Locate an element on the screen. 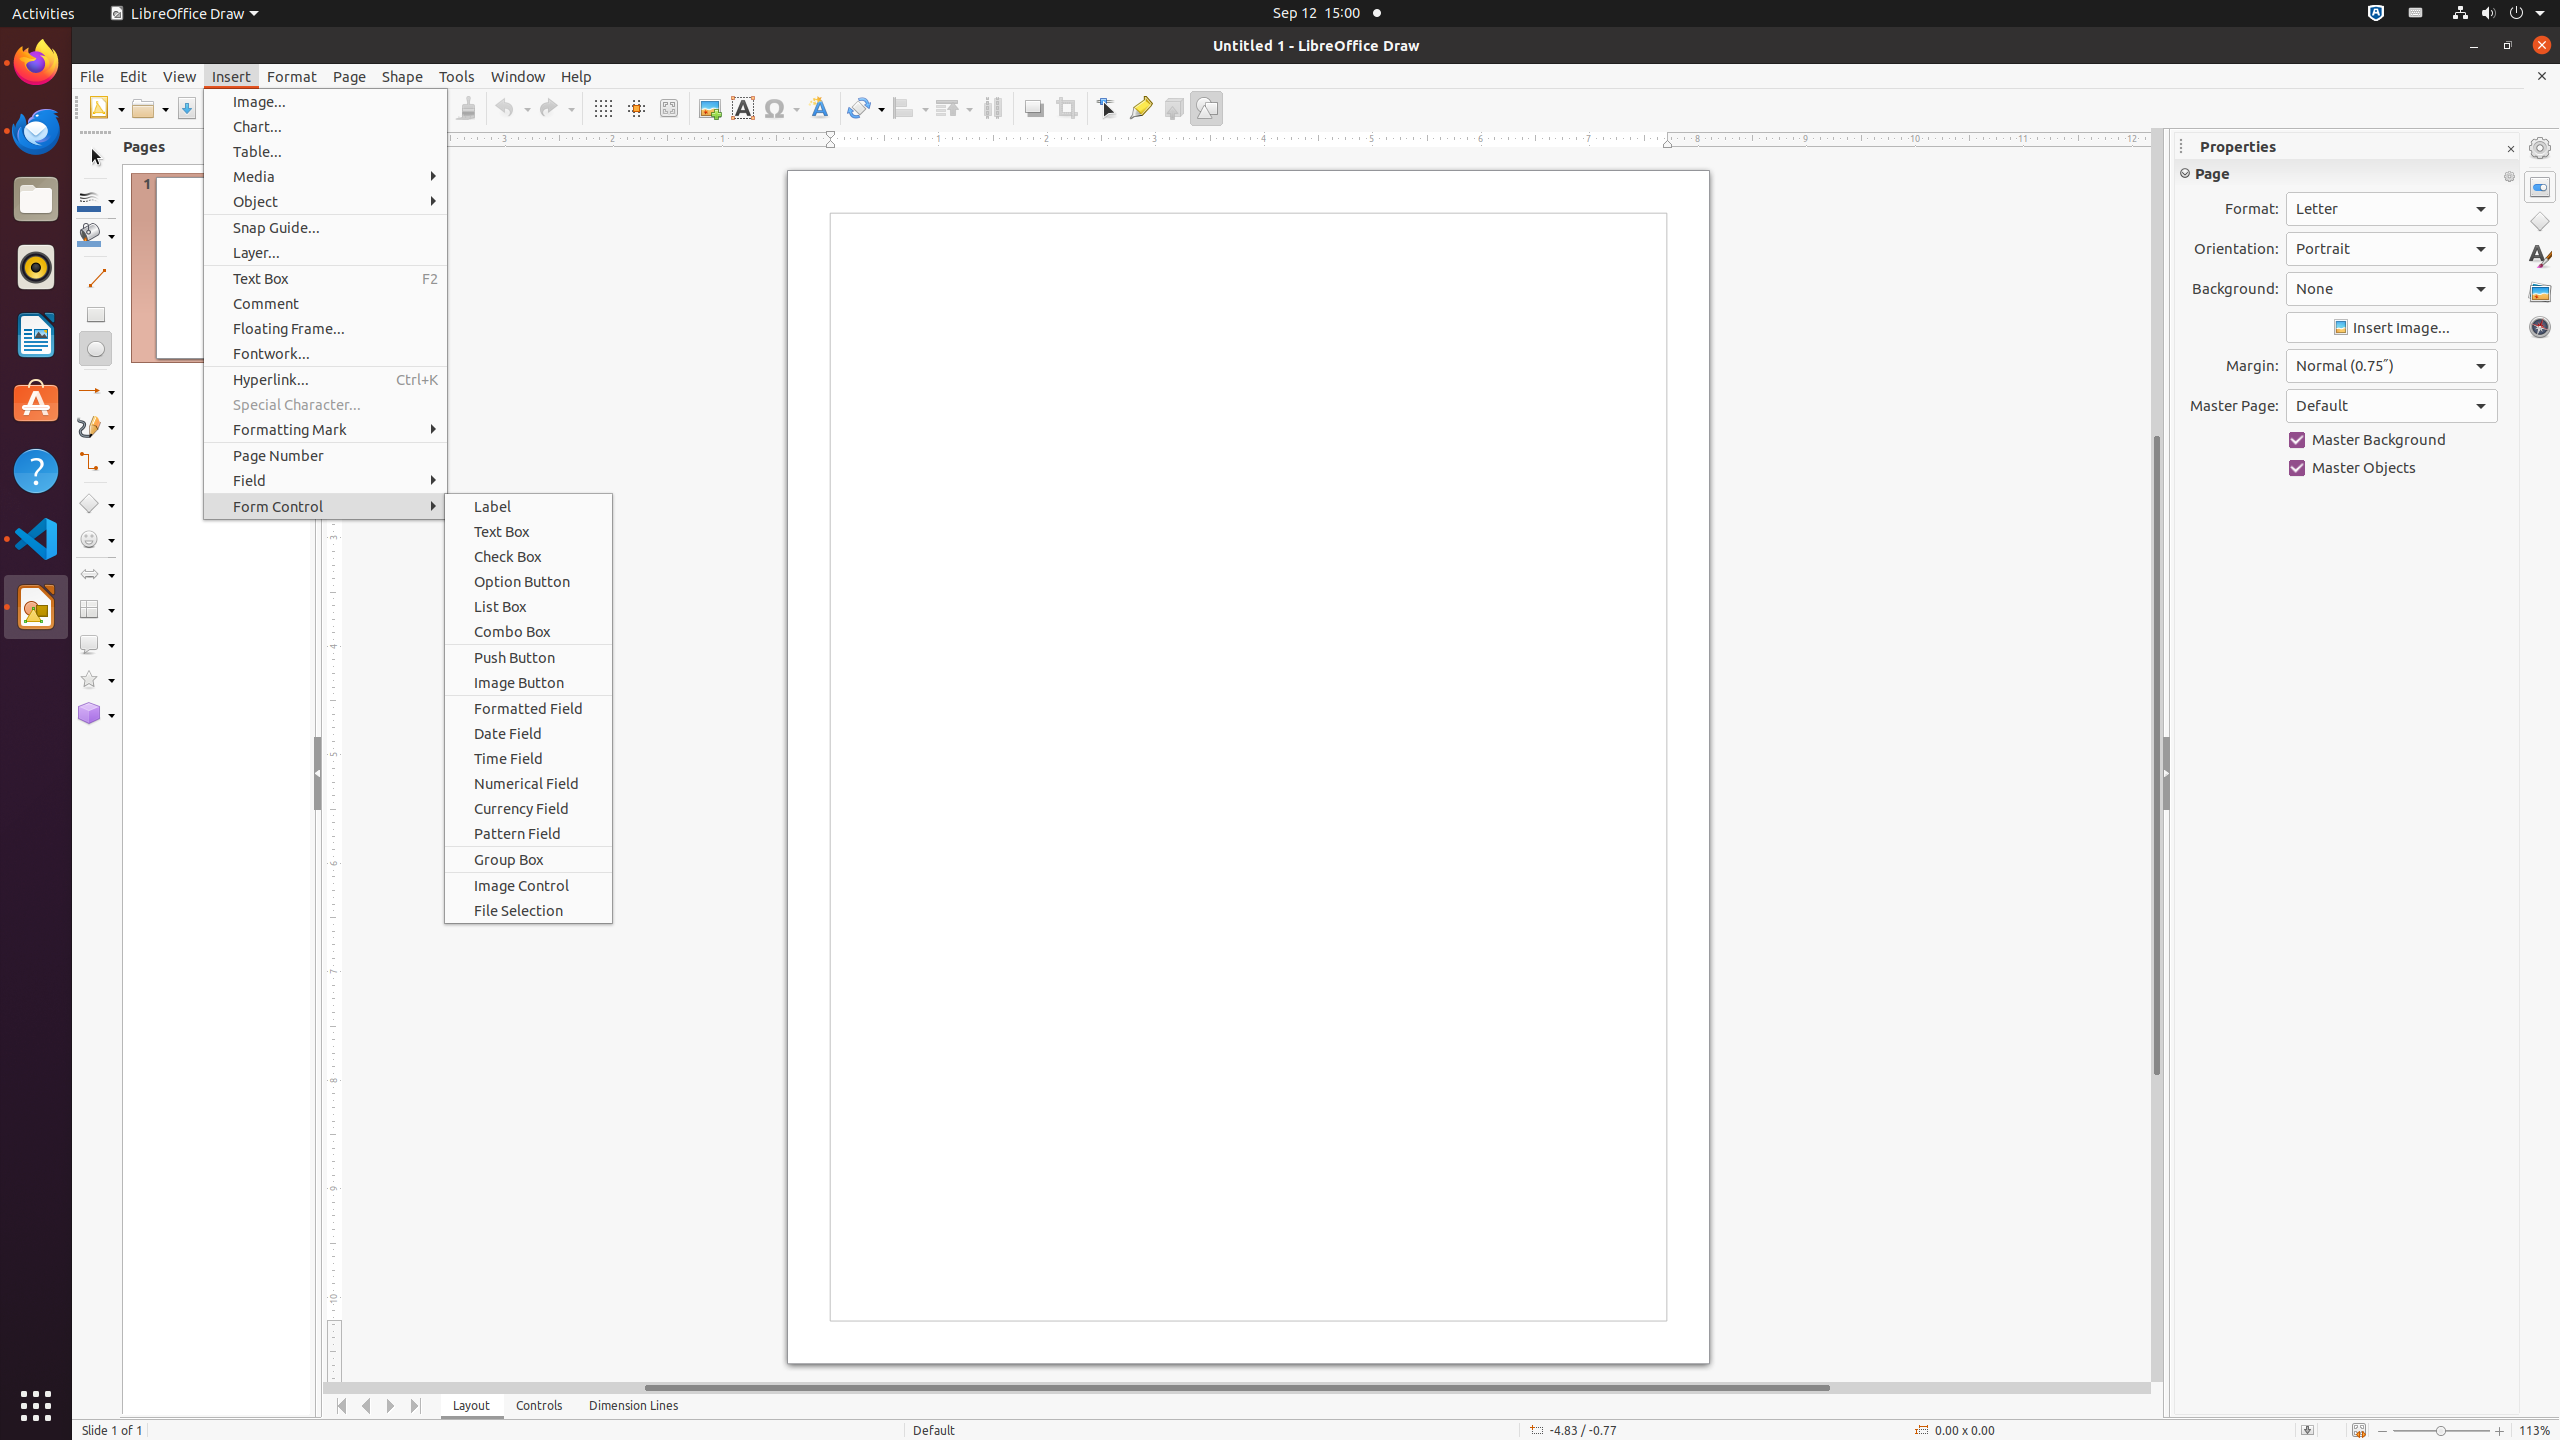  Special Character... is located at coordinates (326, 404).